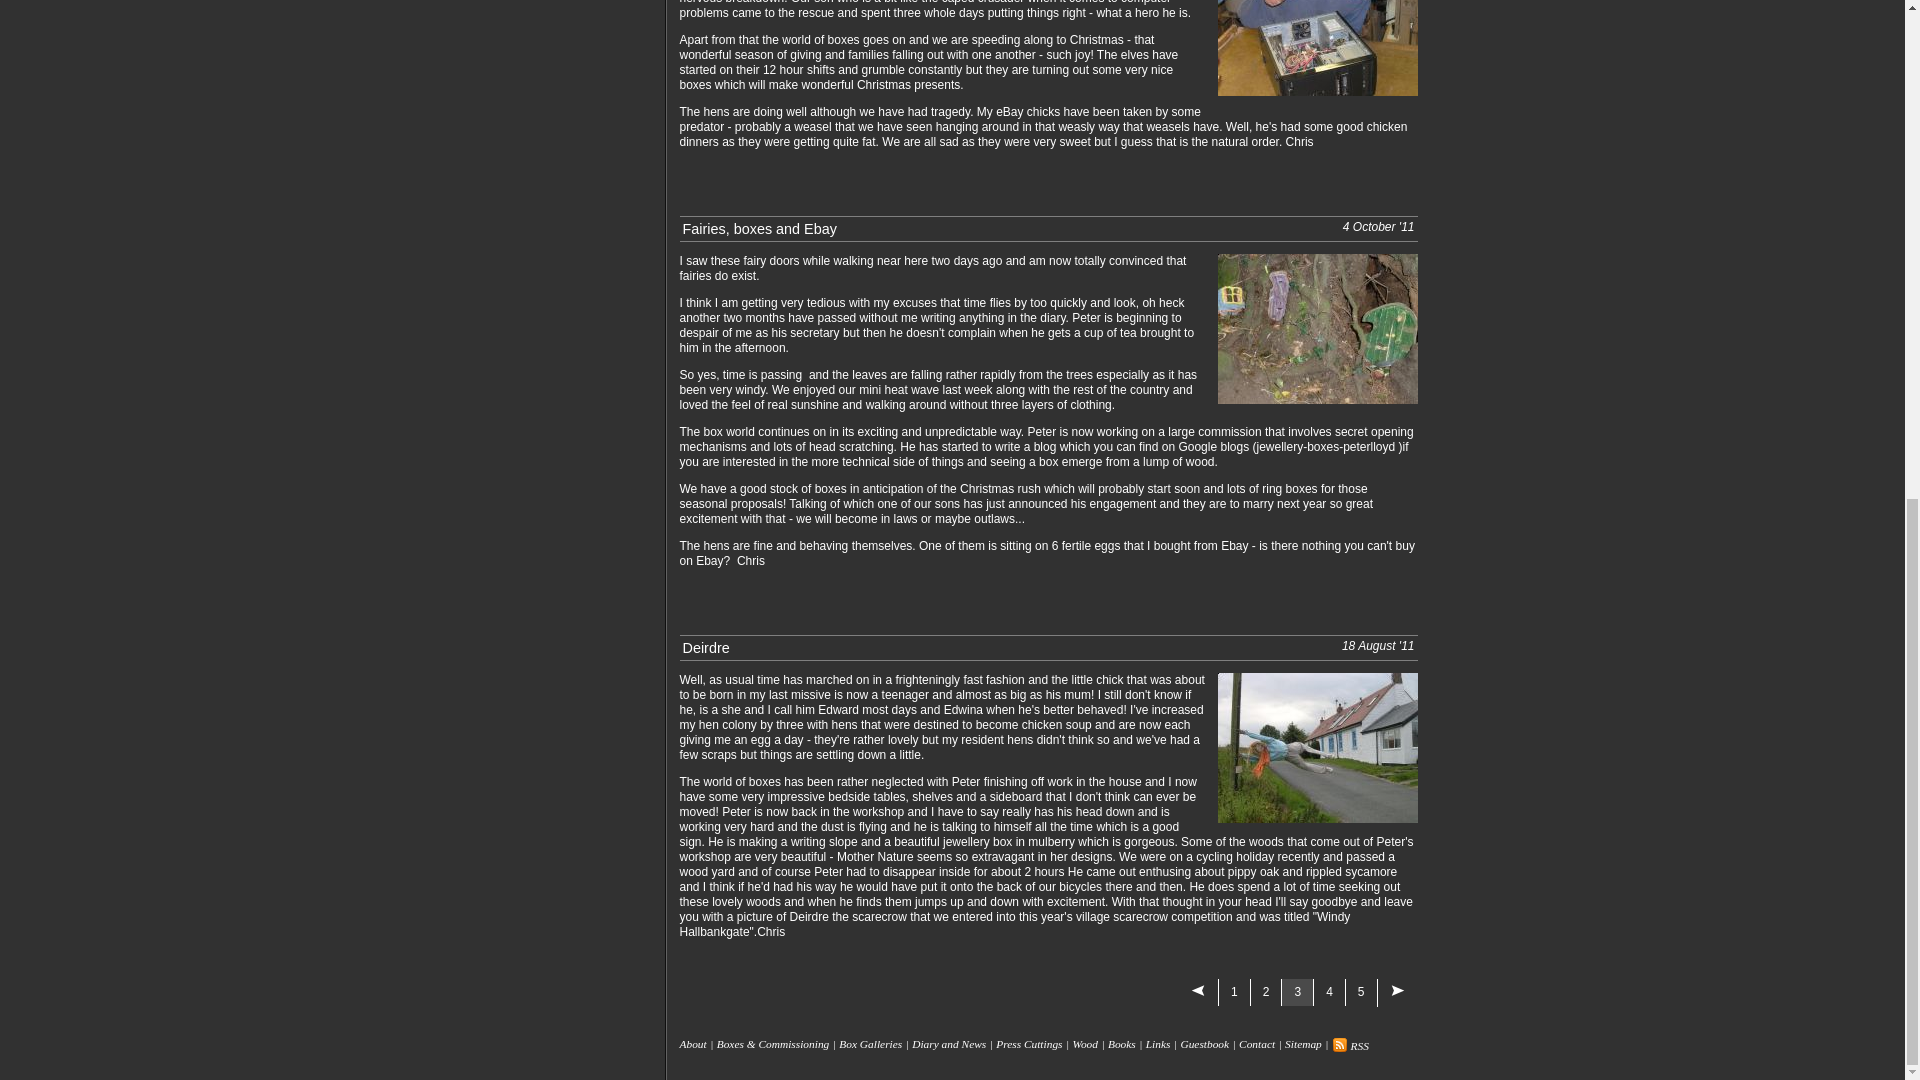  Describe the element at coordinates (1256, 1044) in the screenshot. I see `Contact` at that location.